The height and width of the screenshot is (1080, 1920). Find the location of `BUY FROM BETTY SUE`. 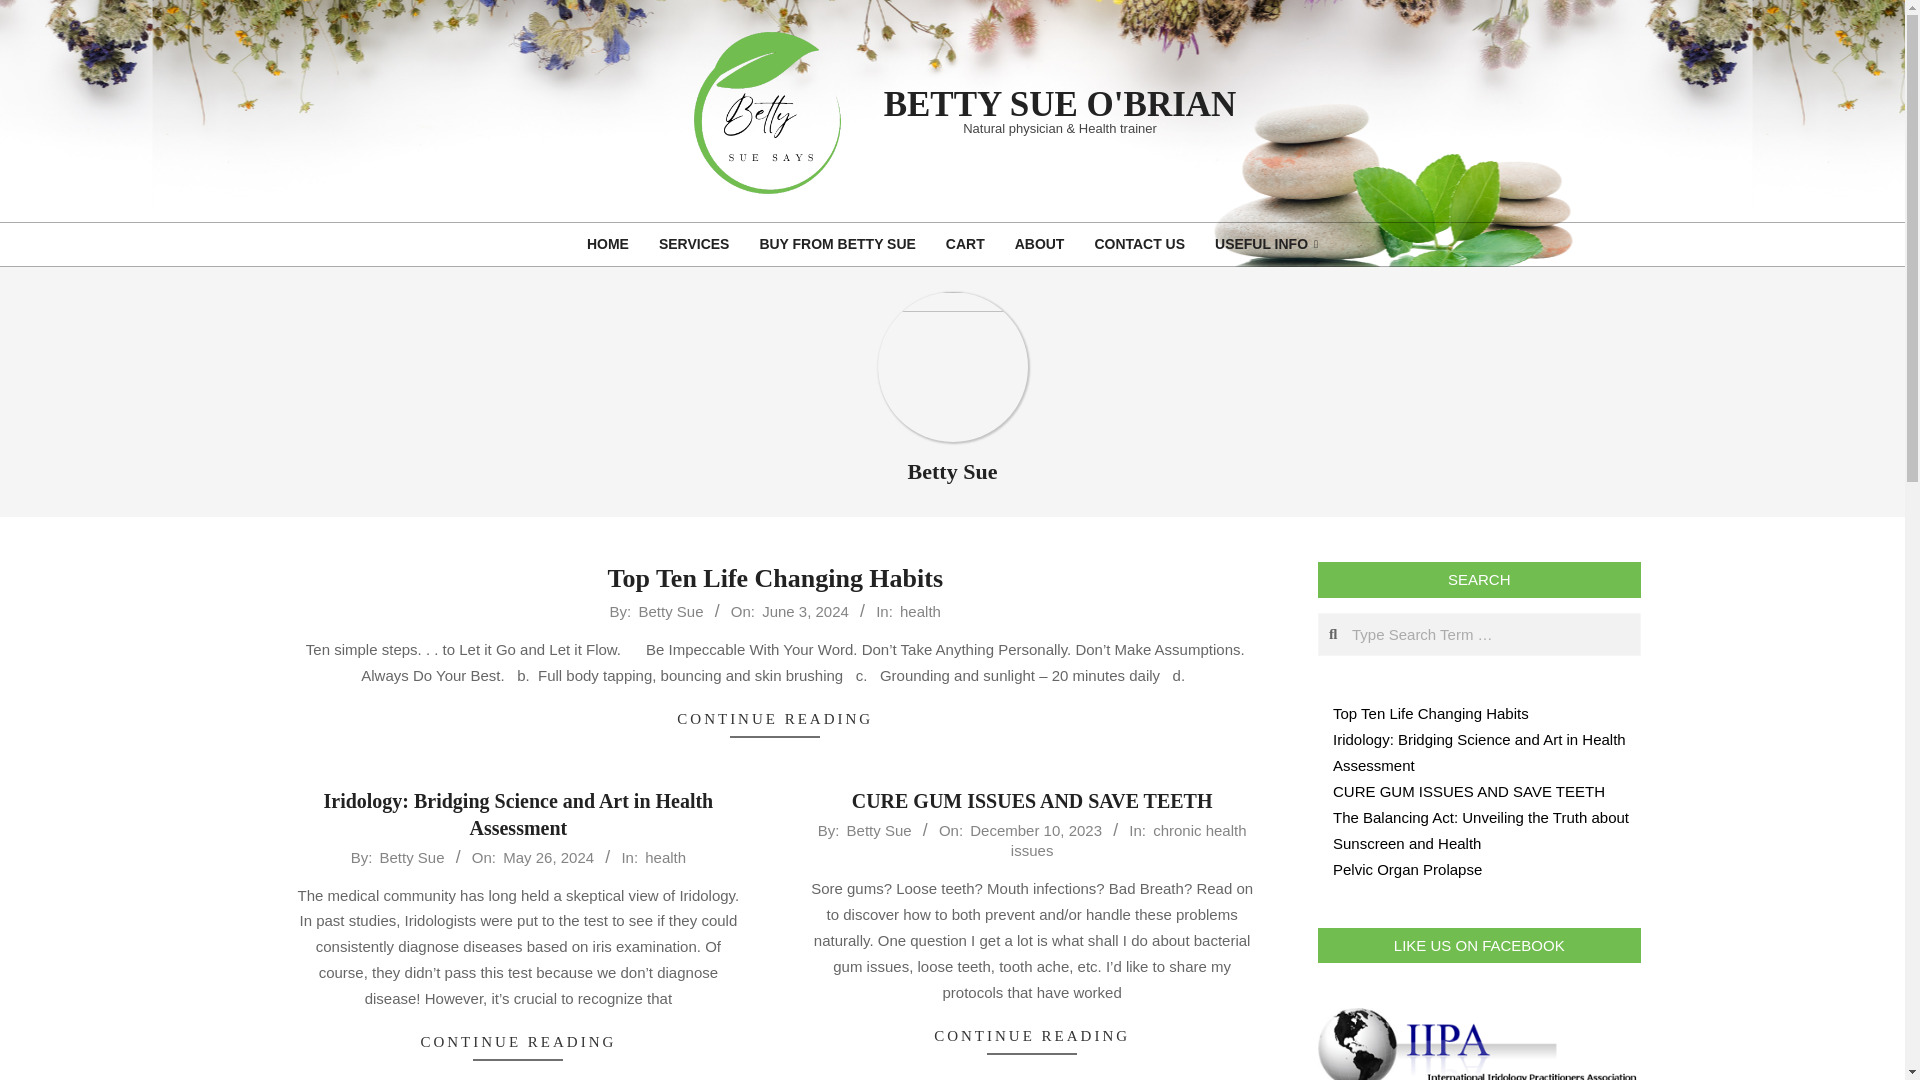

BUY FROM BETTY SUE is located at coordinates (836, 244).